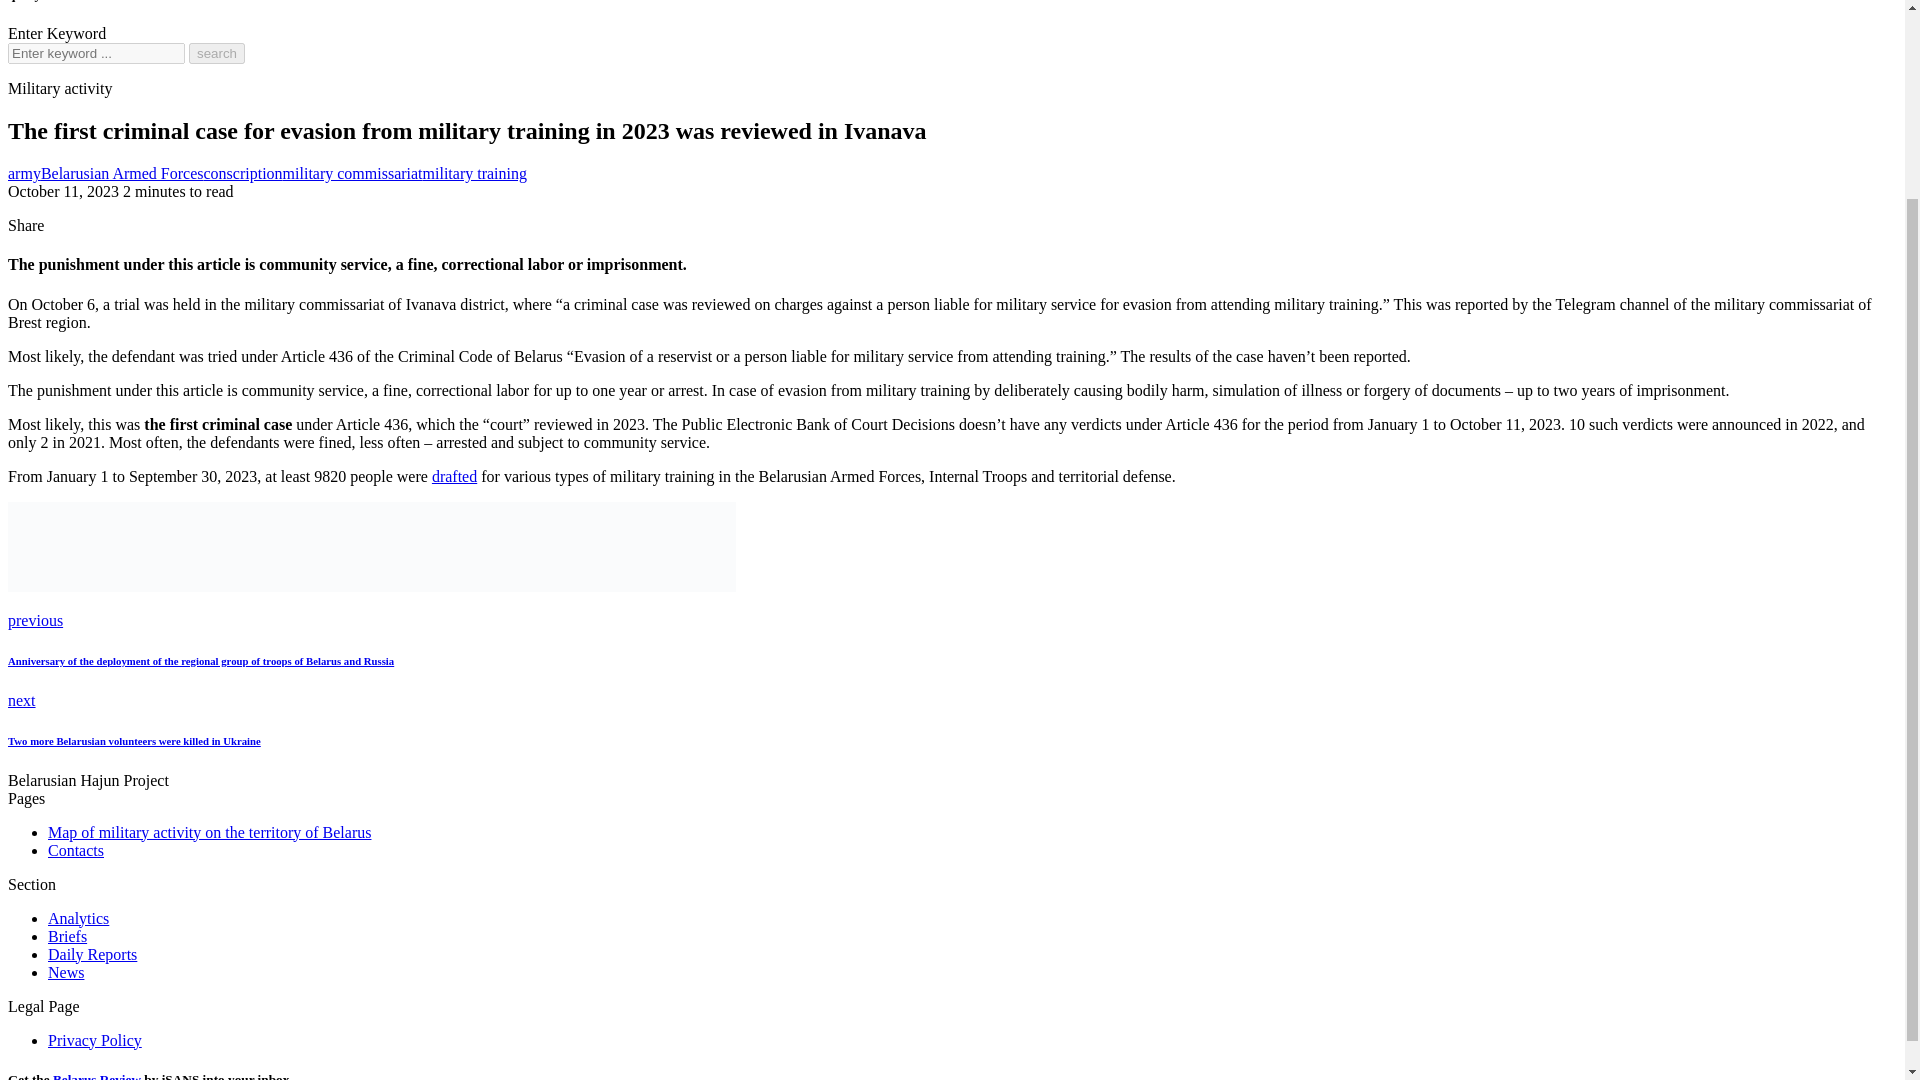 This screenshot has width=1920, height=1080. I want to click on Belarusian Armed Forces, so click(122, 174).